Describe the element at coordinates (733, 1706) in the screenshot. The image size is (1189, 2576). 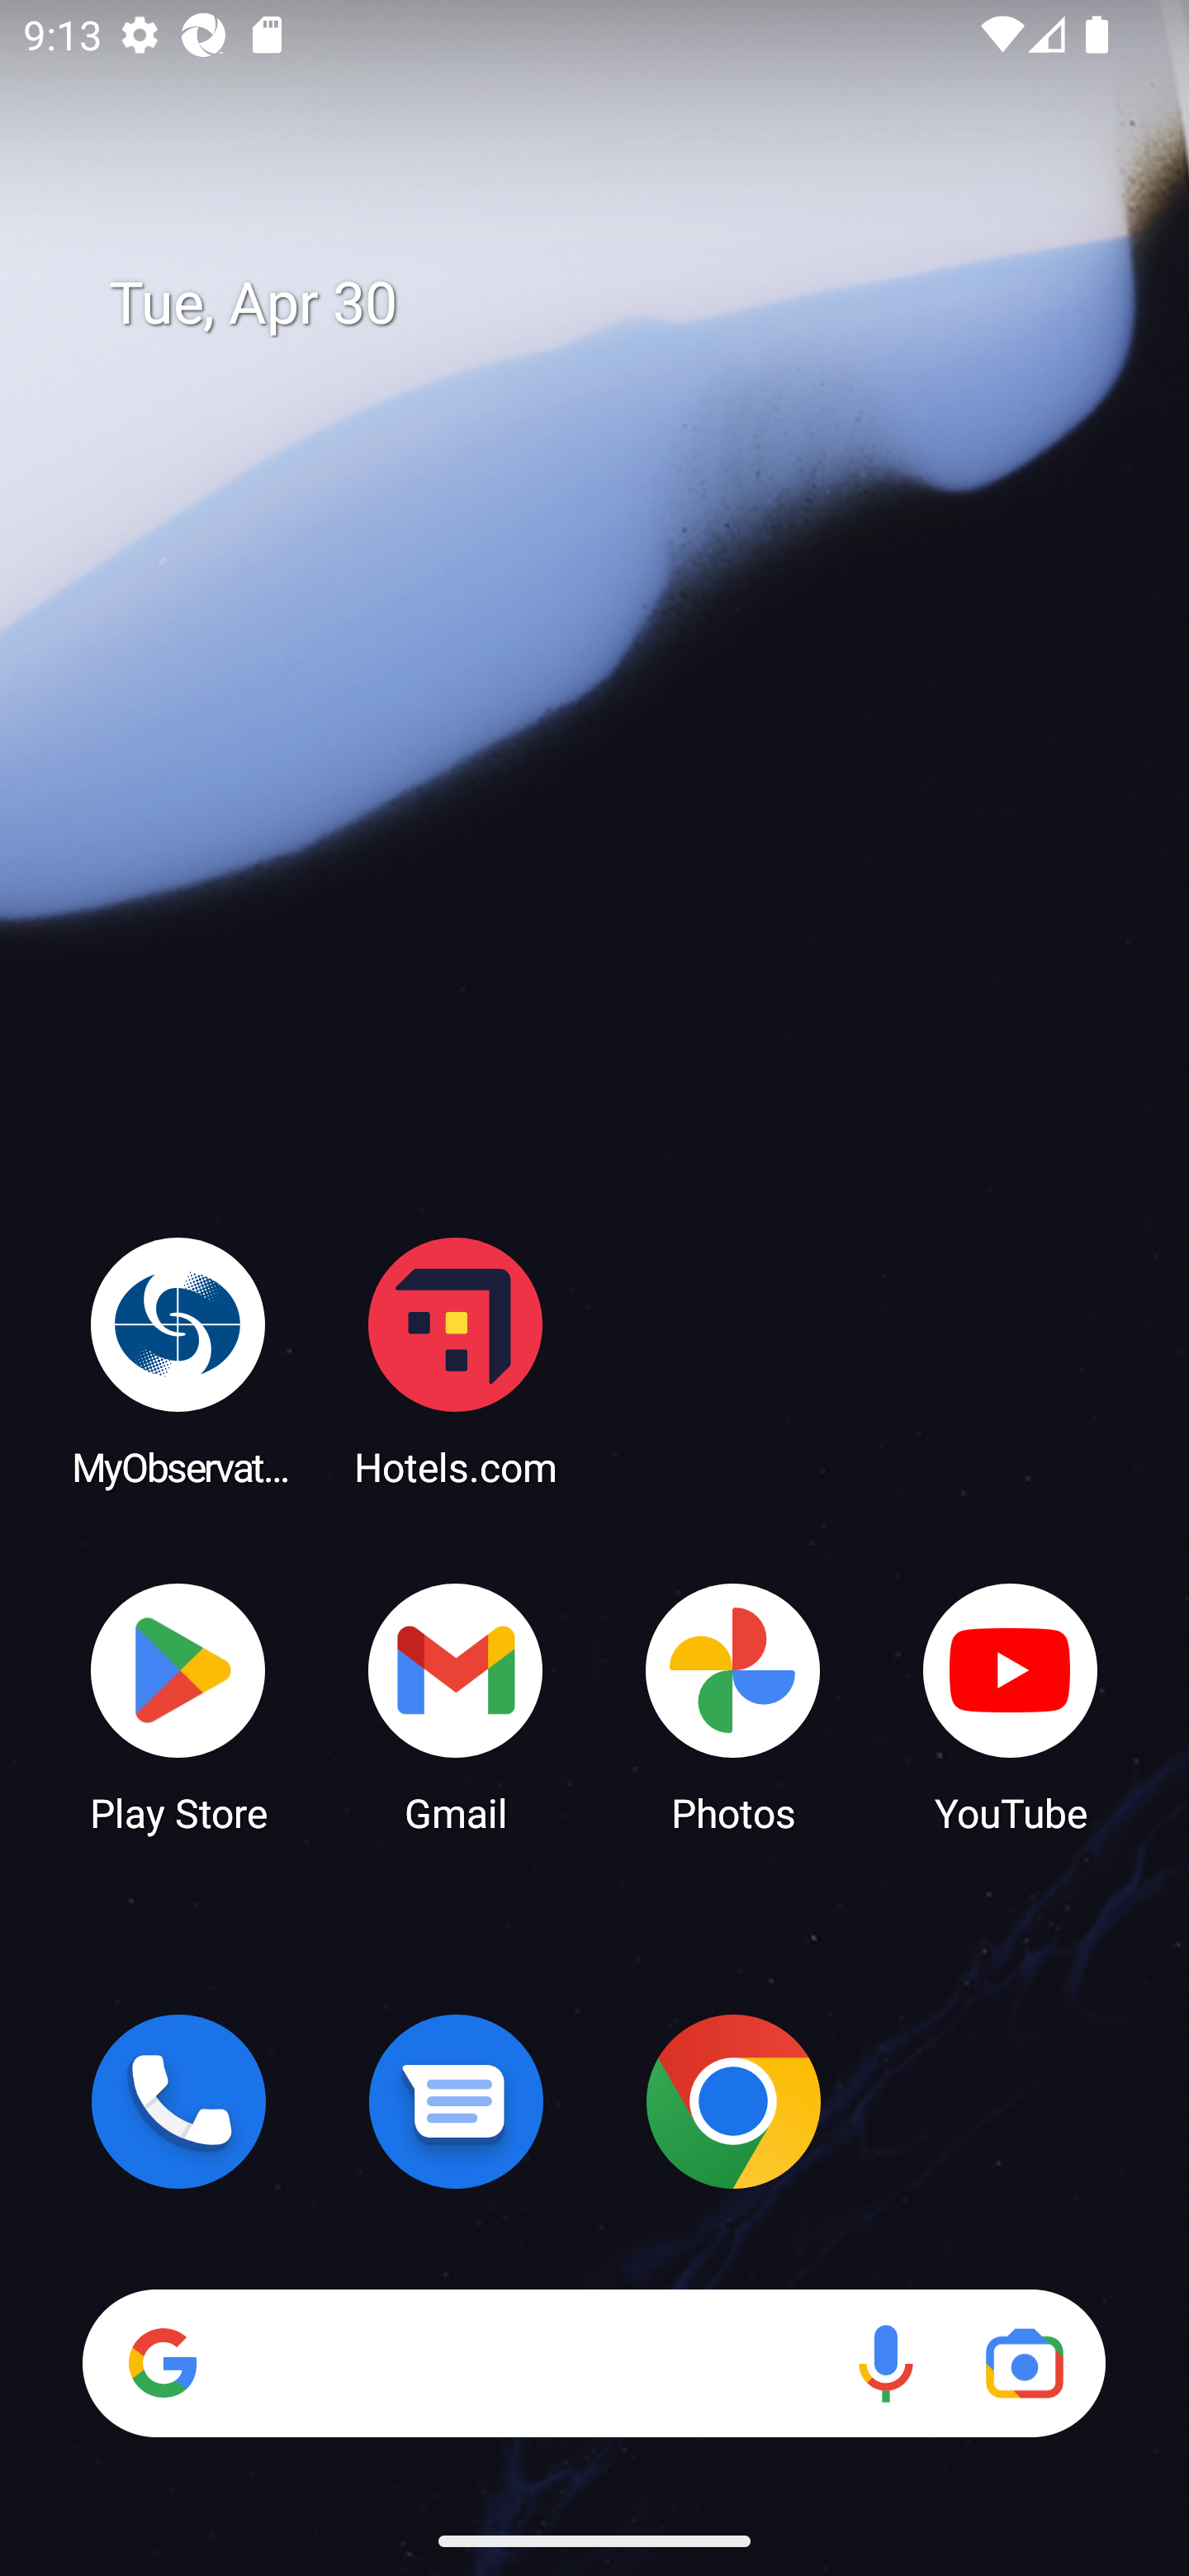
I see `Photos` at that location.